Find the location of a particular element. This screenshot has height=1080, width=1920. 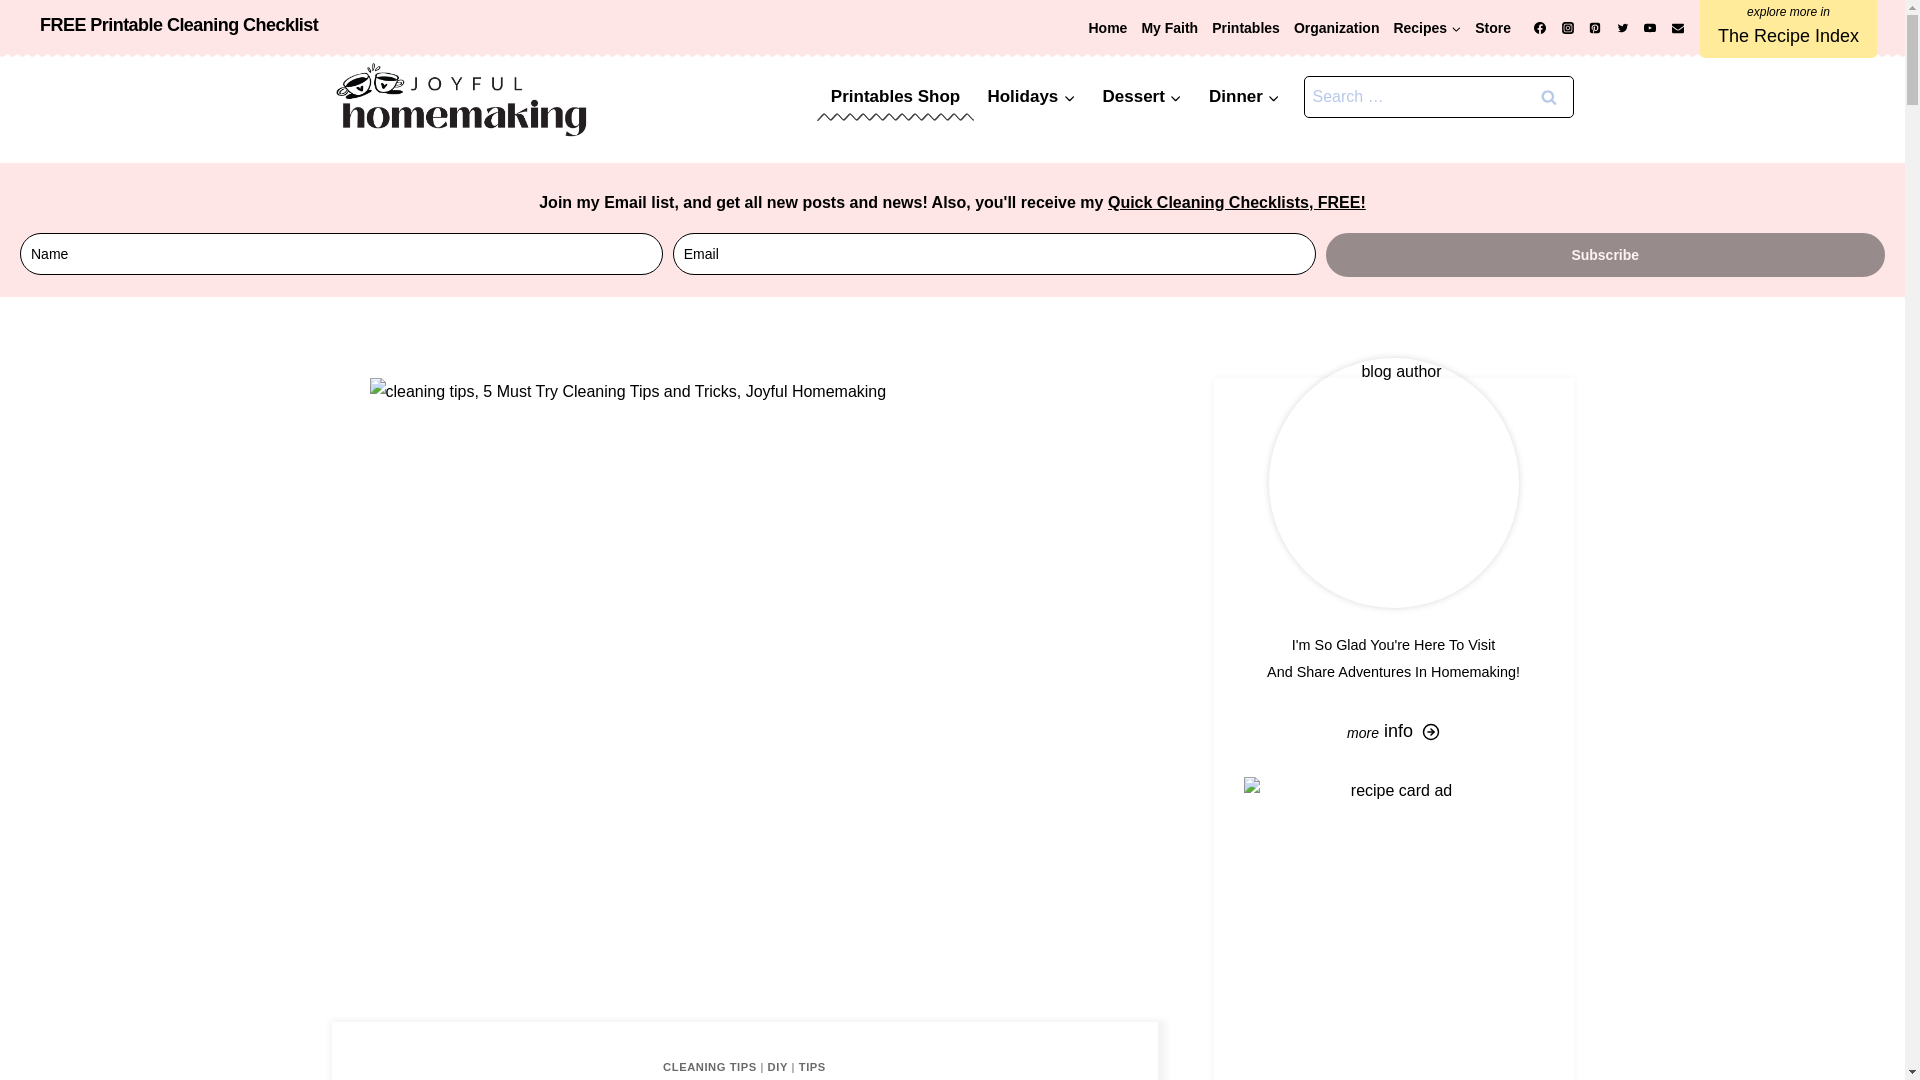

My Faith is located at coordinates (1170, 28).